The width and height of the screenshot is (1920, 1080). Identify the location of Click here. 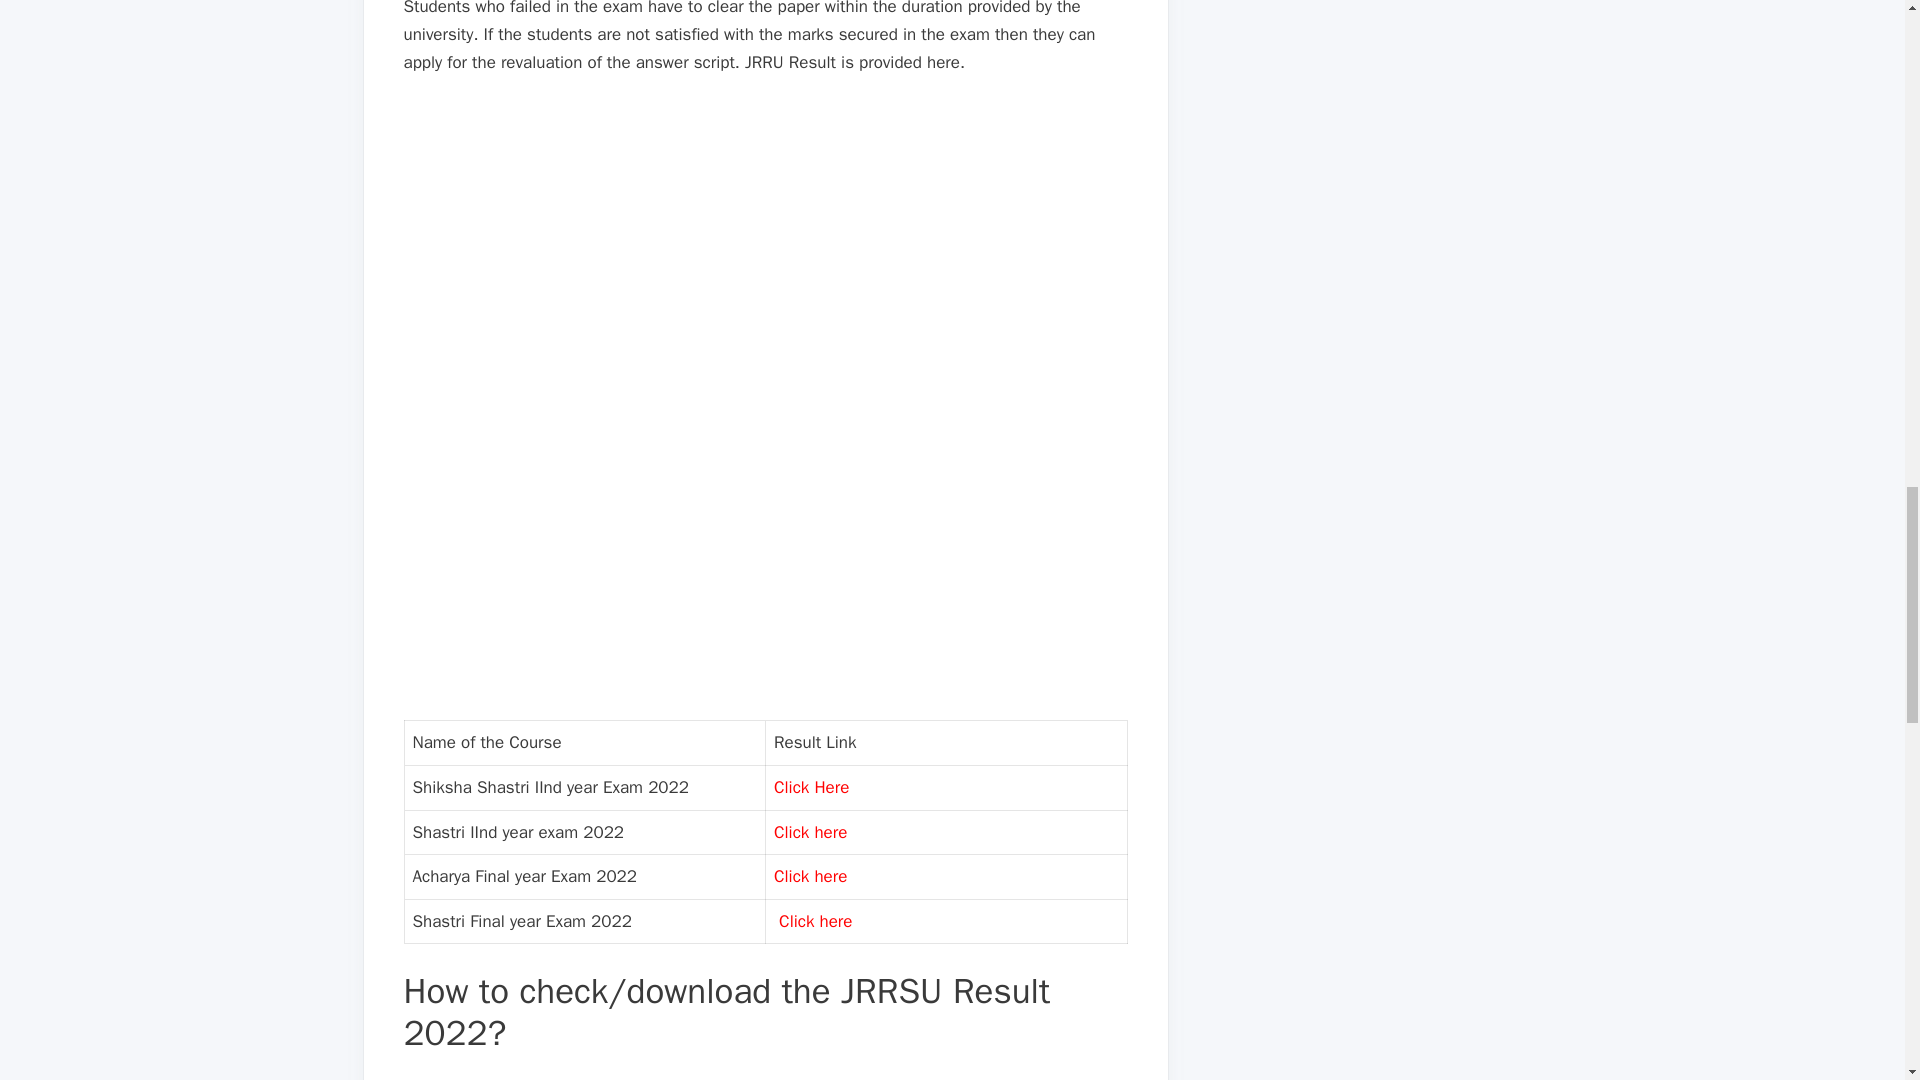
(816, 922).